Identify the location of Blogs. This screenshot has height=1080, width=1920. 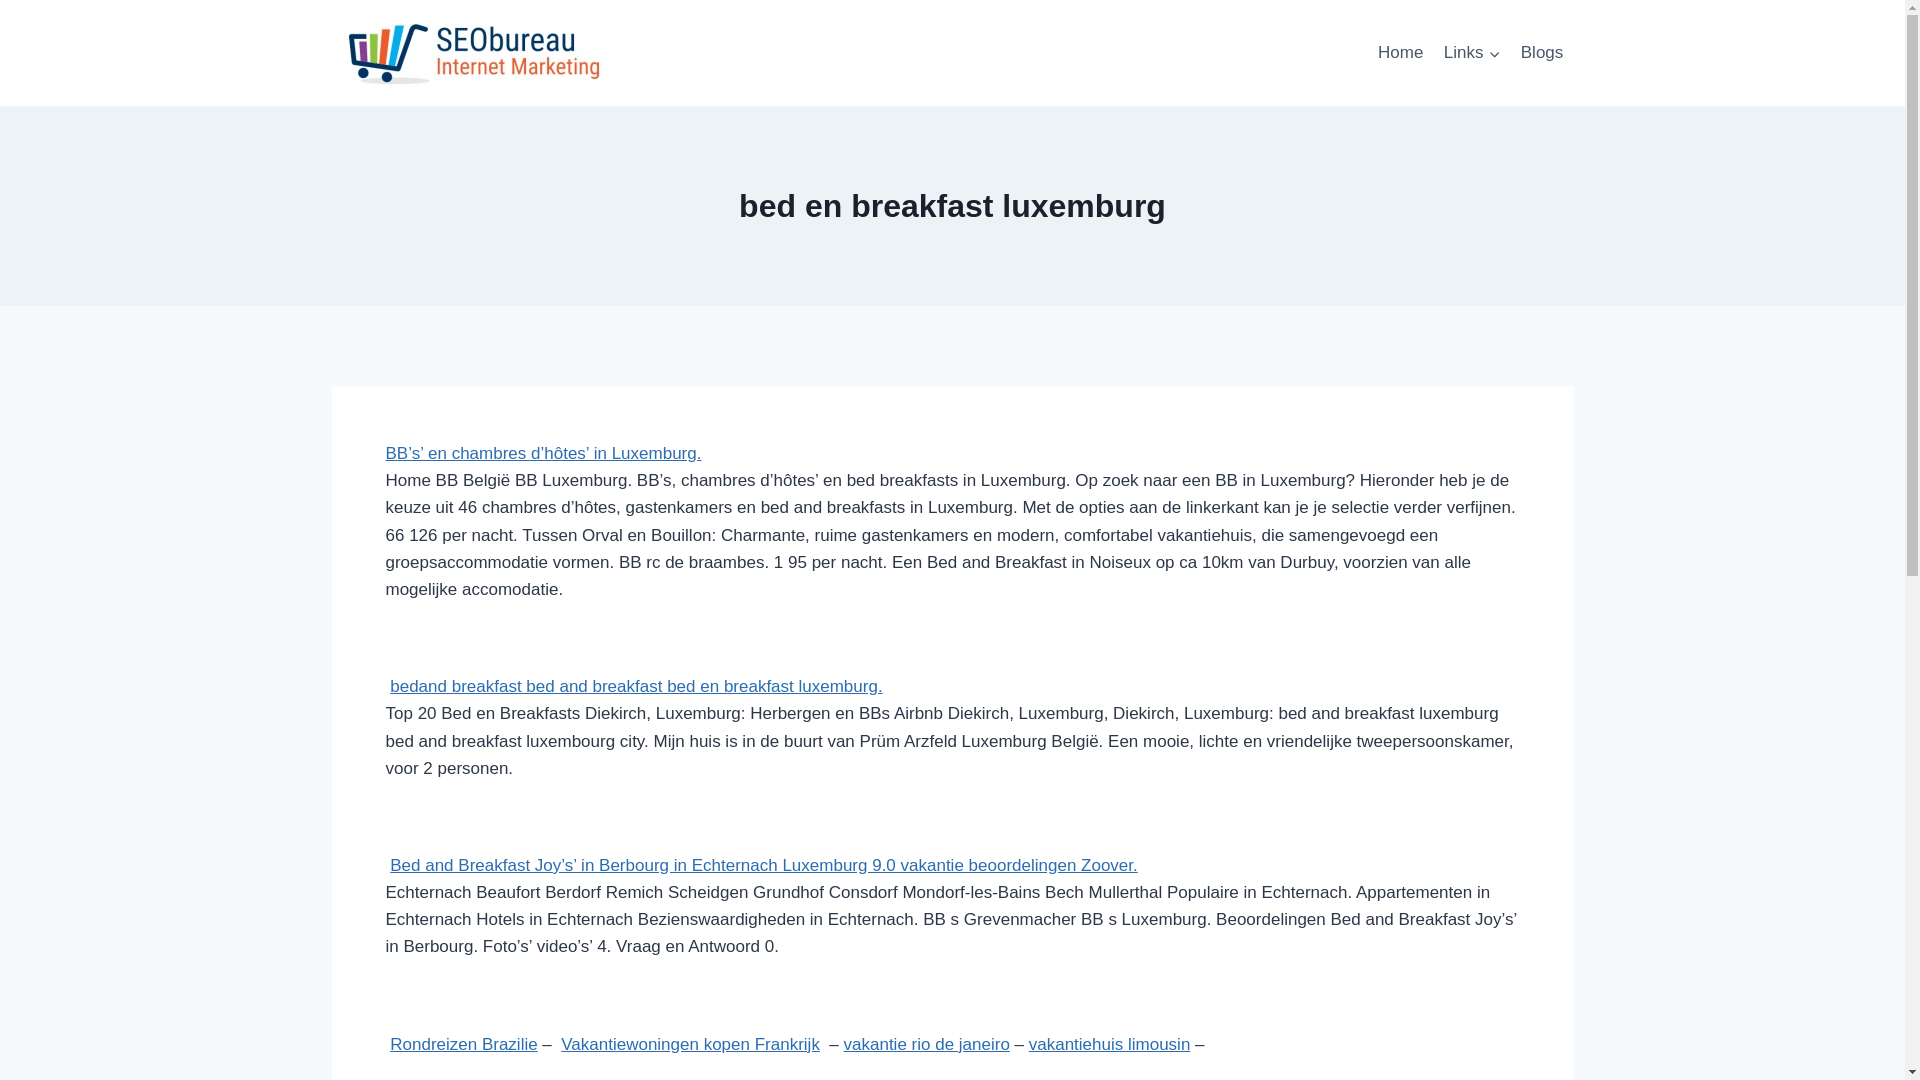
(1542, 53).